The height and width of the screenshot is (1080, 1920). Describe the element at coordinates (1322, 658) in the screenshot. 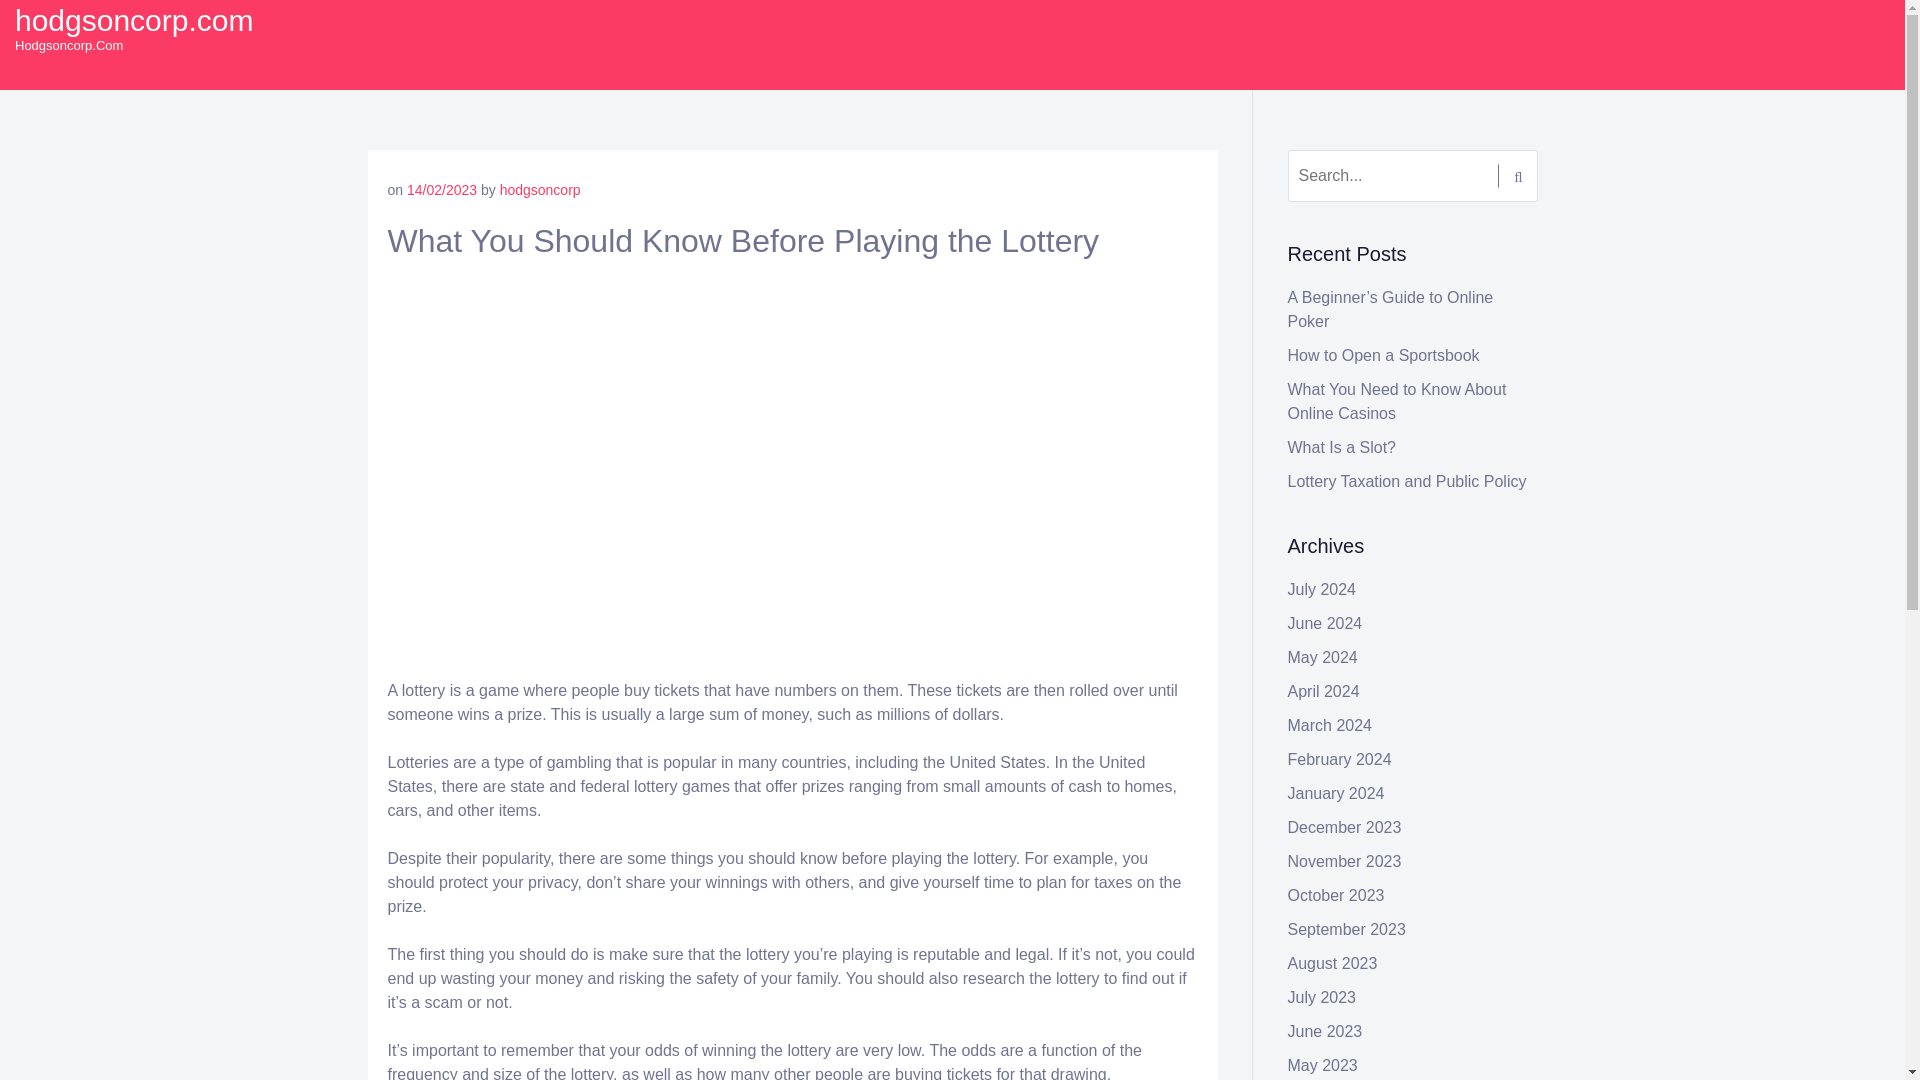

I see `May 2024` at that location.